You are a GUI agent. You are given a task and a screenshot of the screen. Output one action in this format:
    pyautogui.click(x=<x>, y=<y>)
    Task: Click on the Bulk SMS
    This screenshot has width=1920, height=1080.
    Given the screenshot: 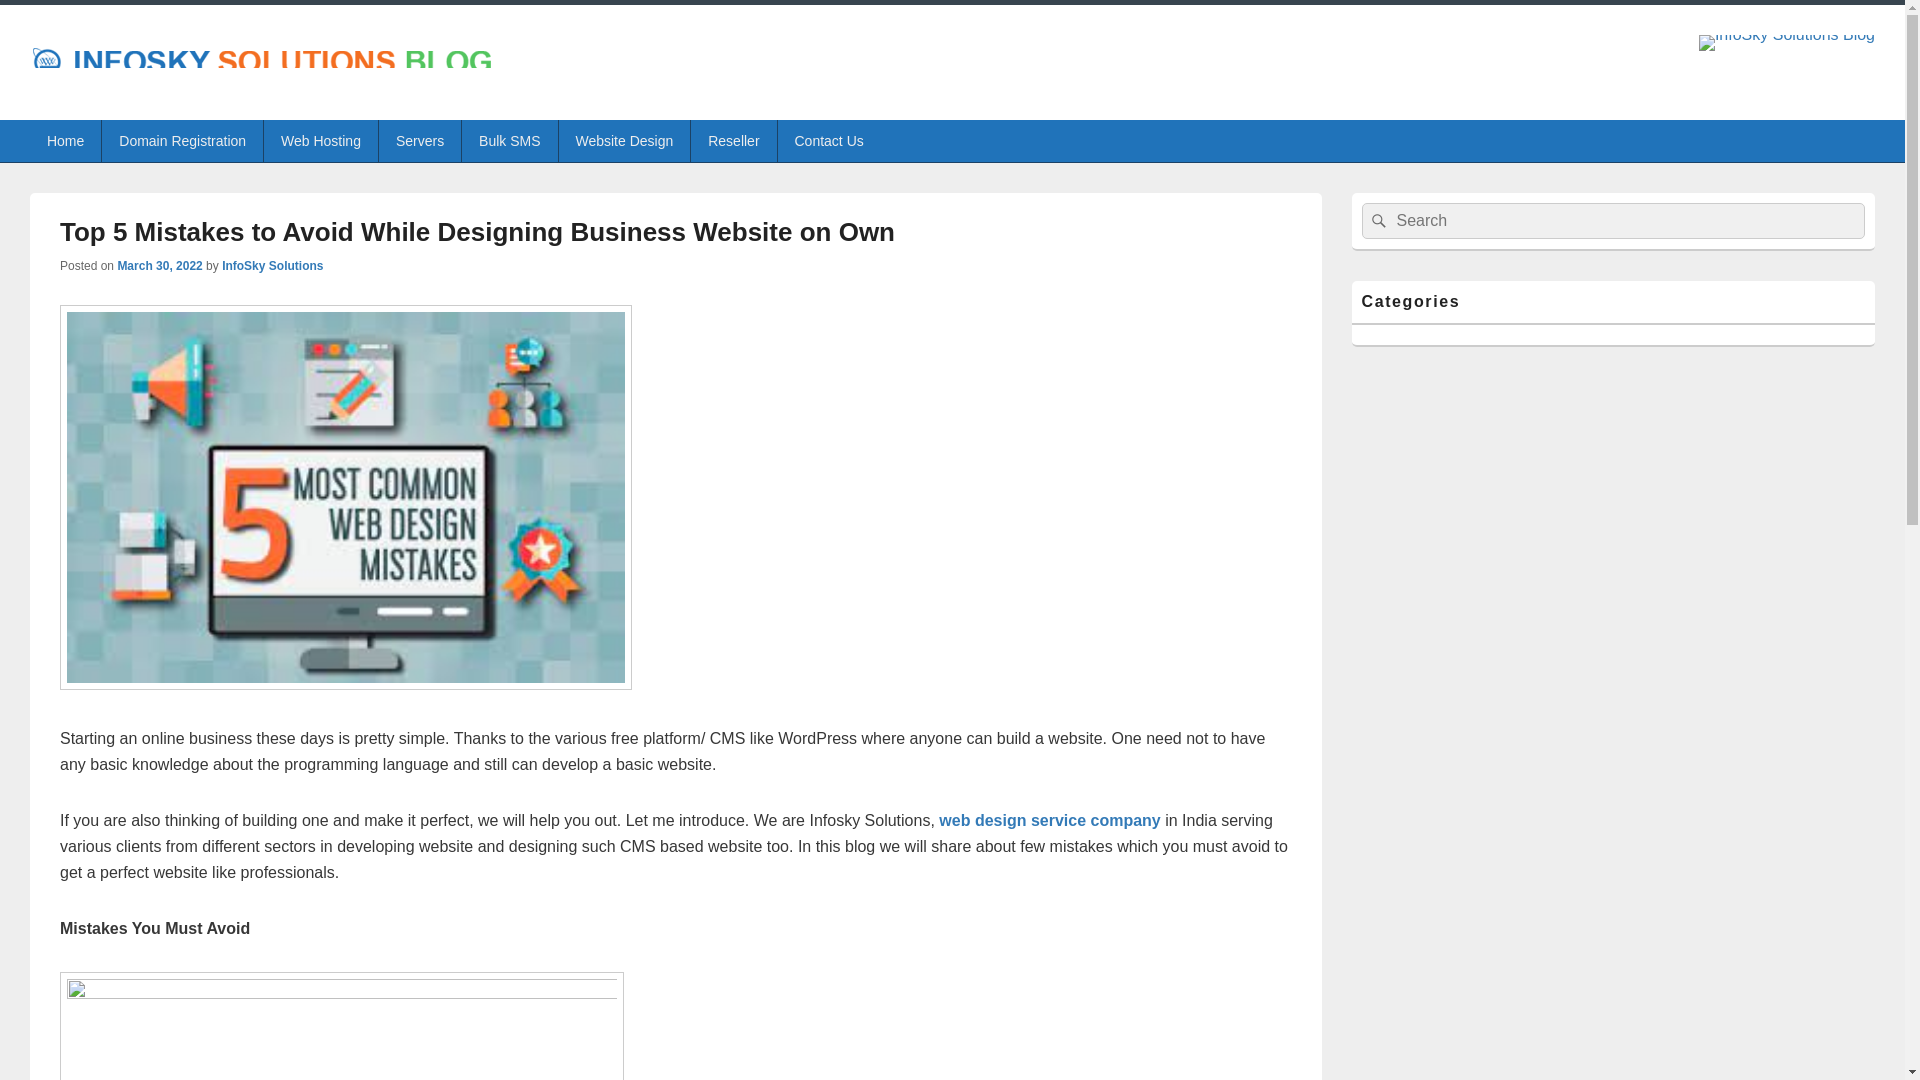 What is the action you would take?
    pyautogui.click(x=509, y=140)
    